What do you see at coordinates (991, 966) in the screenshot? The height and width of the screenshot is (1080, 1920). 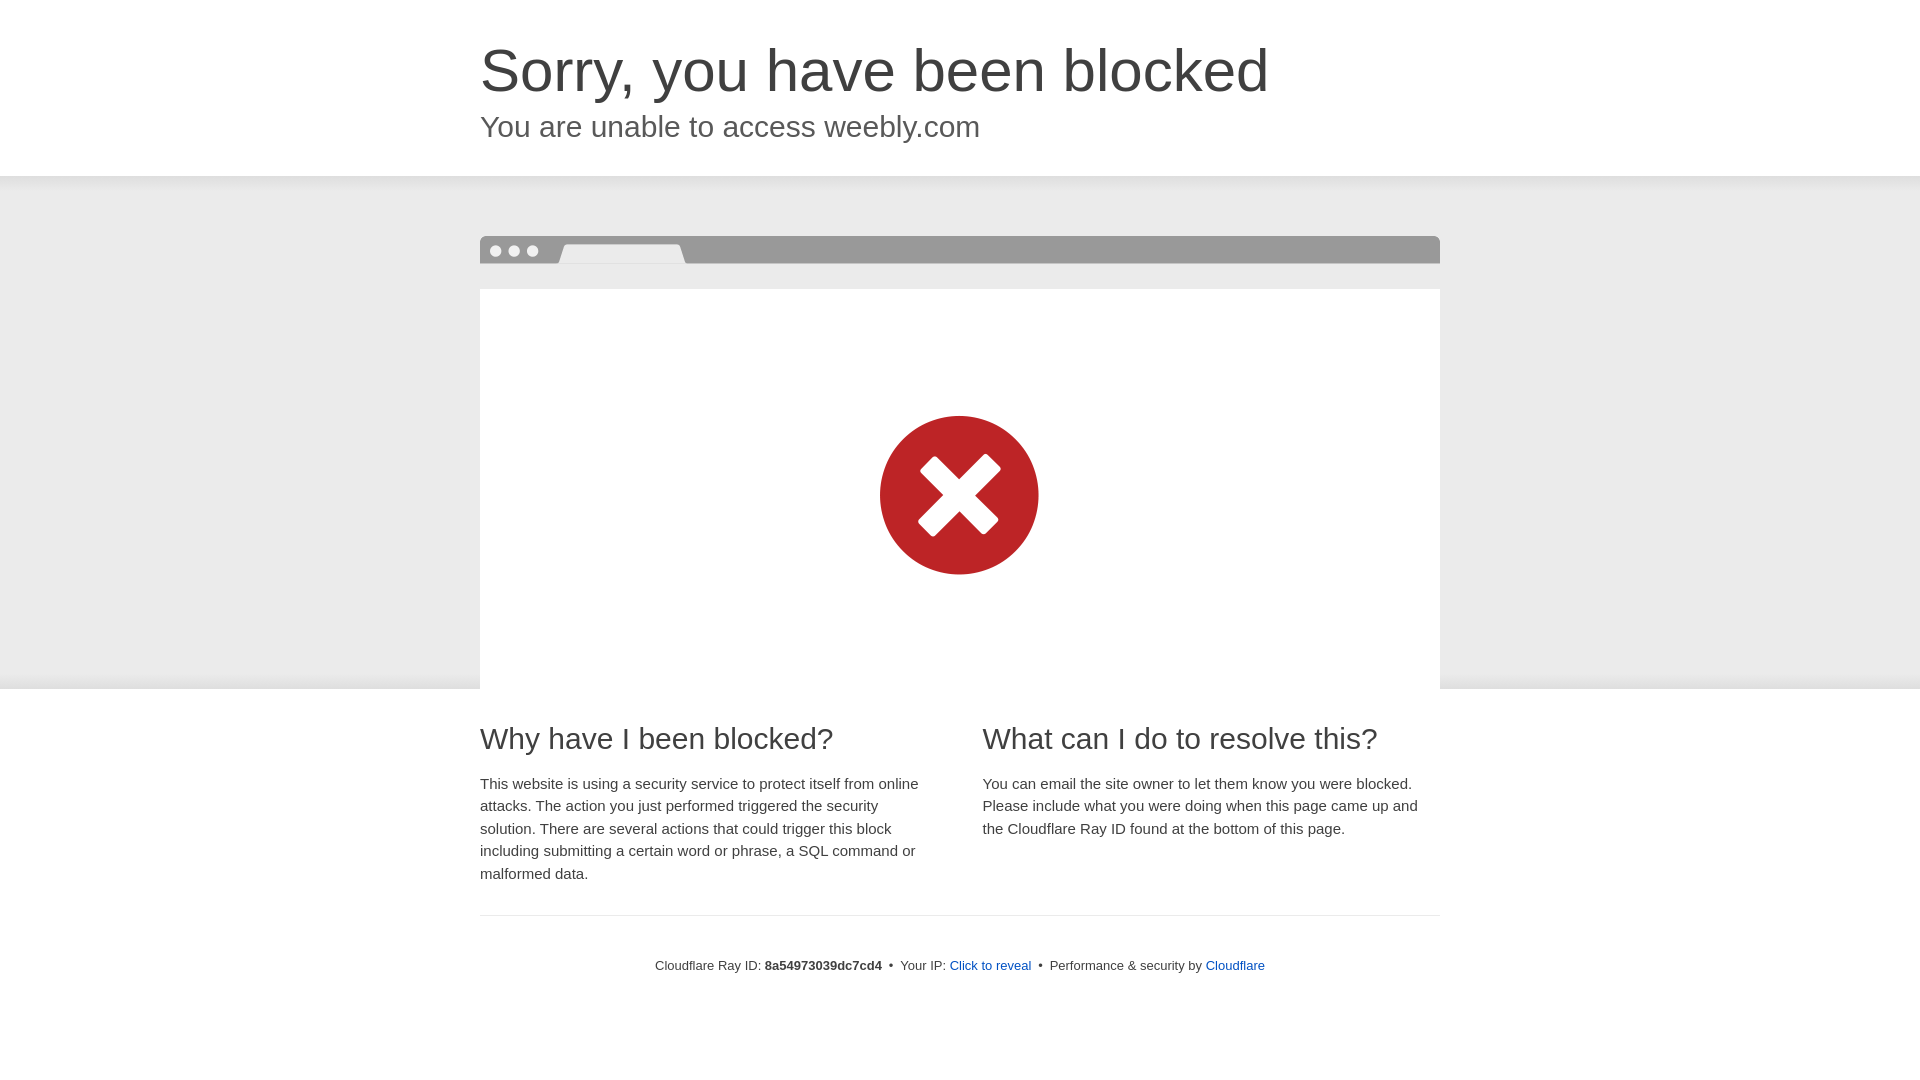 I see `Click to reveal` at bounding box center [991, 966].